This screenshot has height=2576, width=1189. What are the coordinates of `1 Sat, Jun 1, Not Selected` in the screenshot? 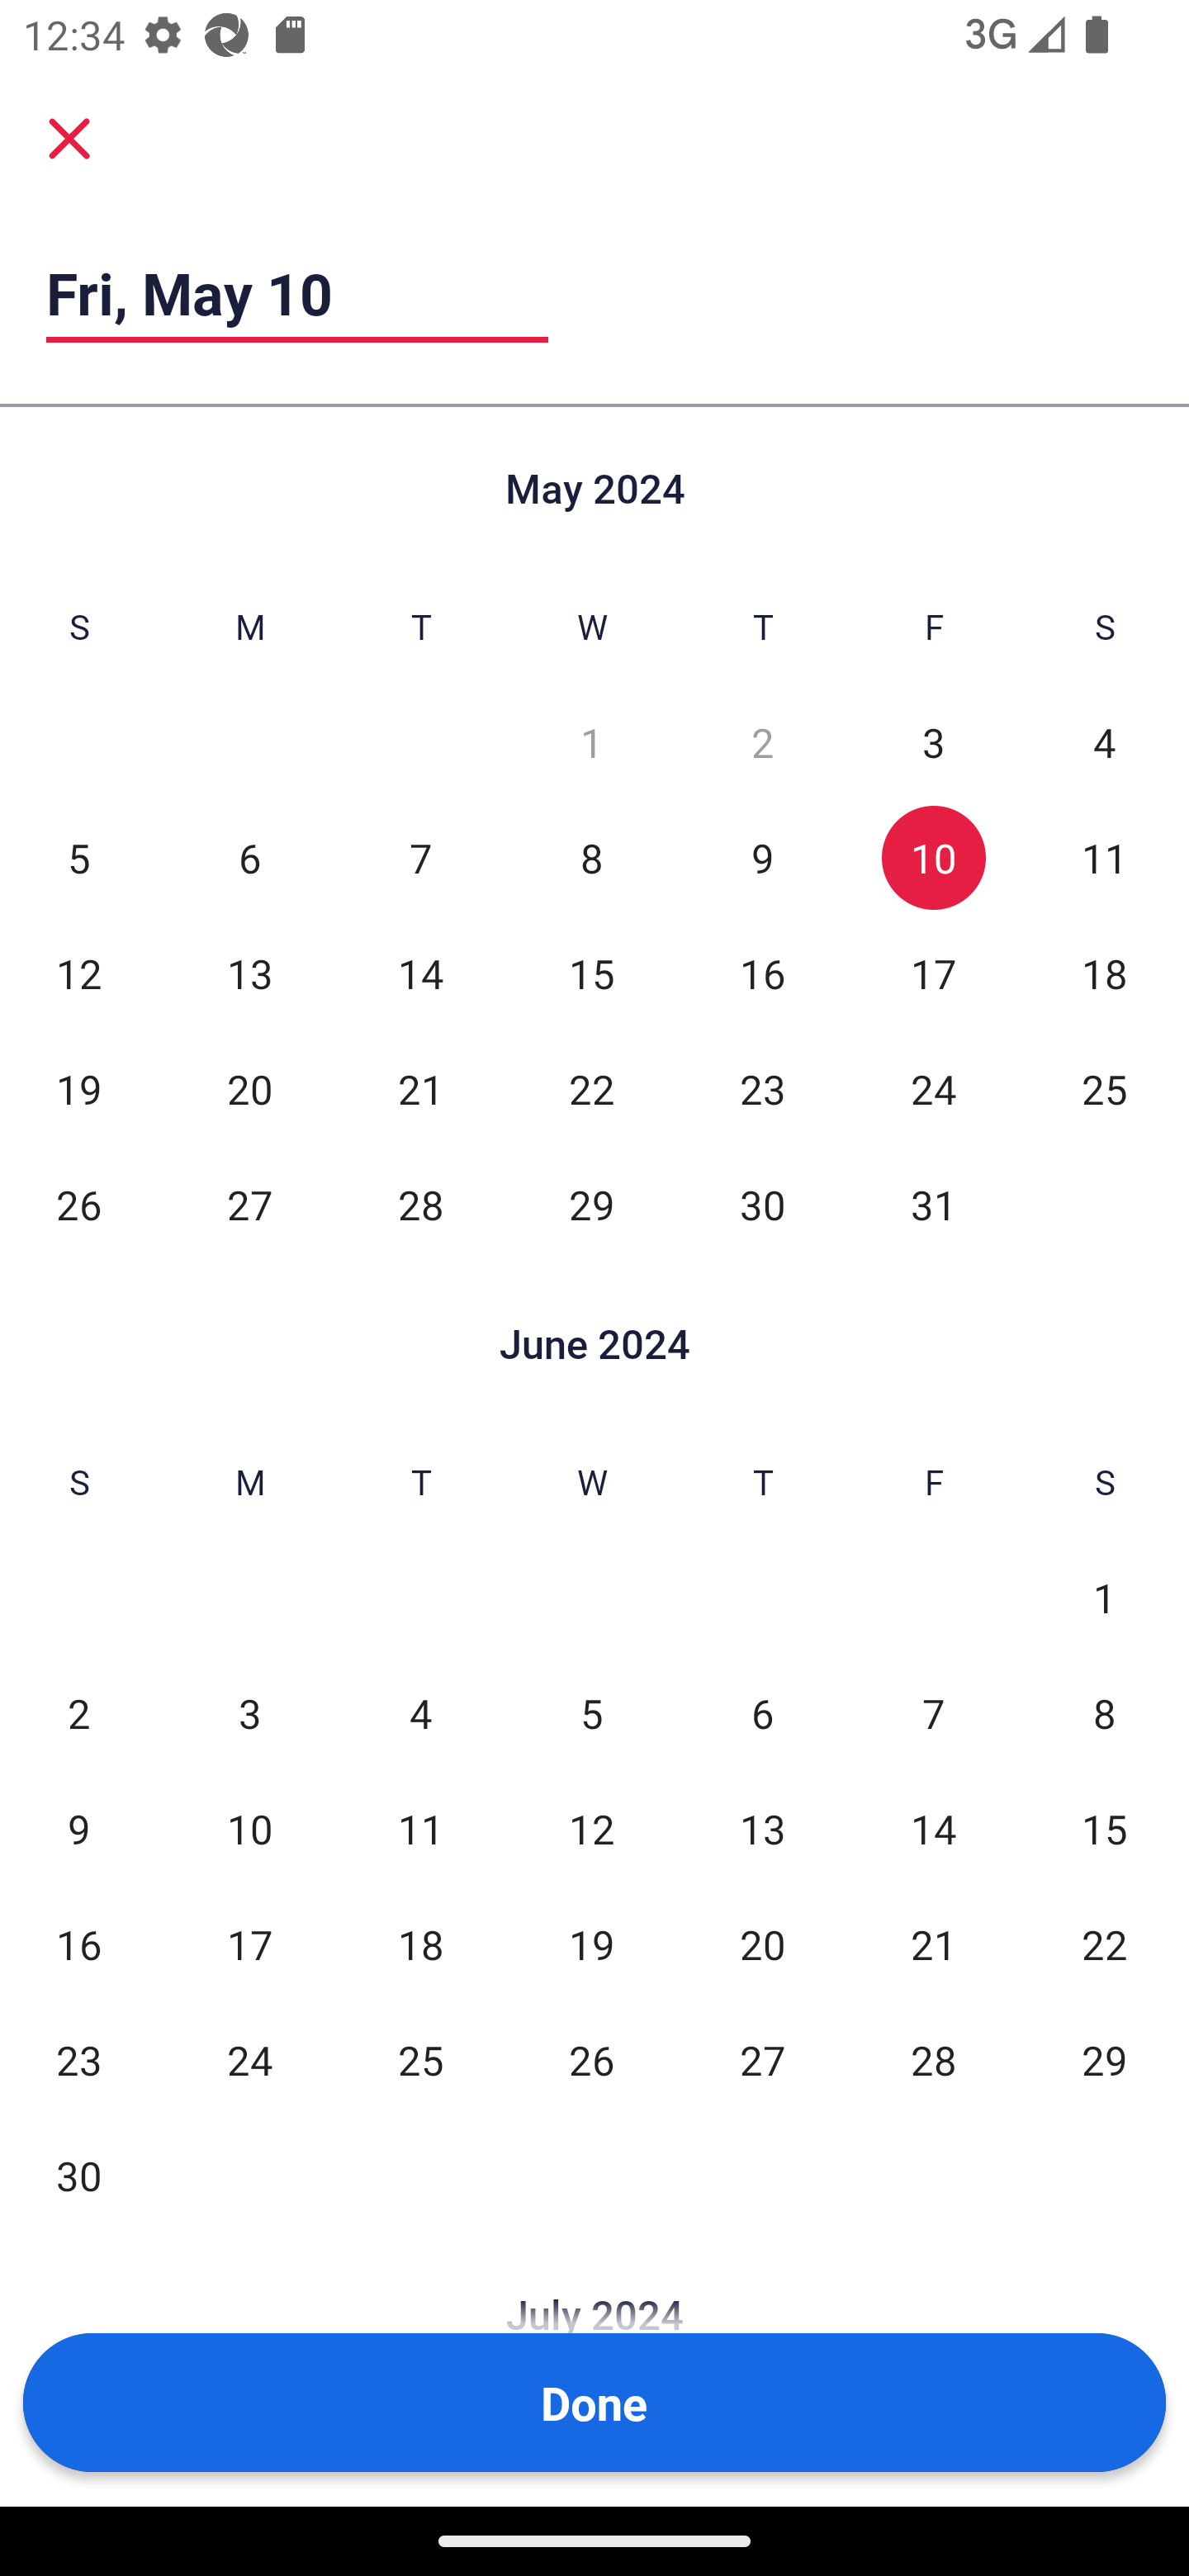 It's located at (1105, 1598).